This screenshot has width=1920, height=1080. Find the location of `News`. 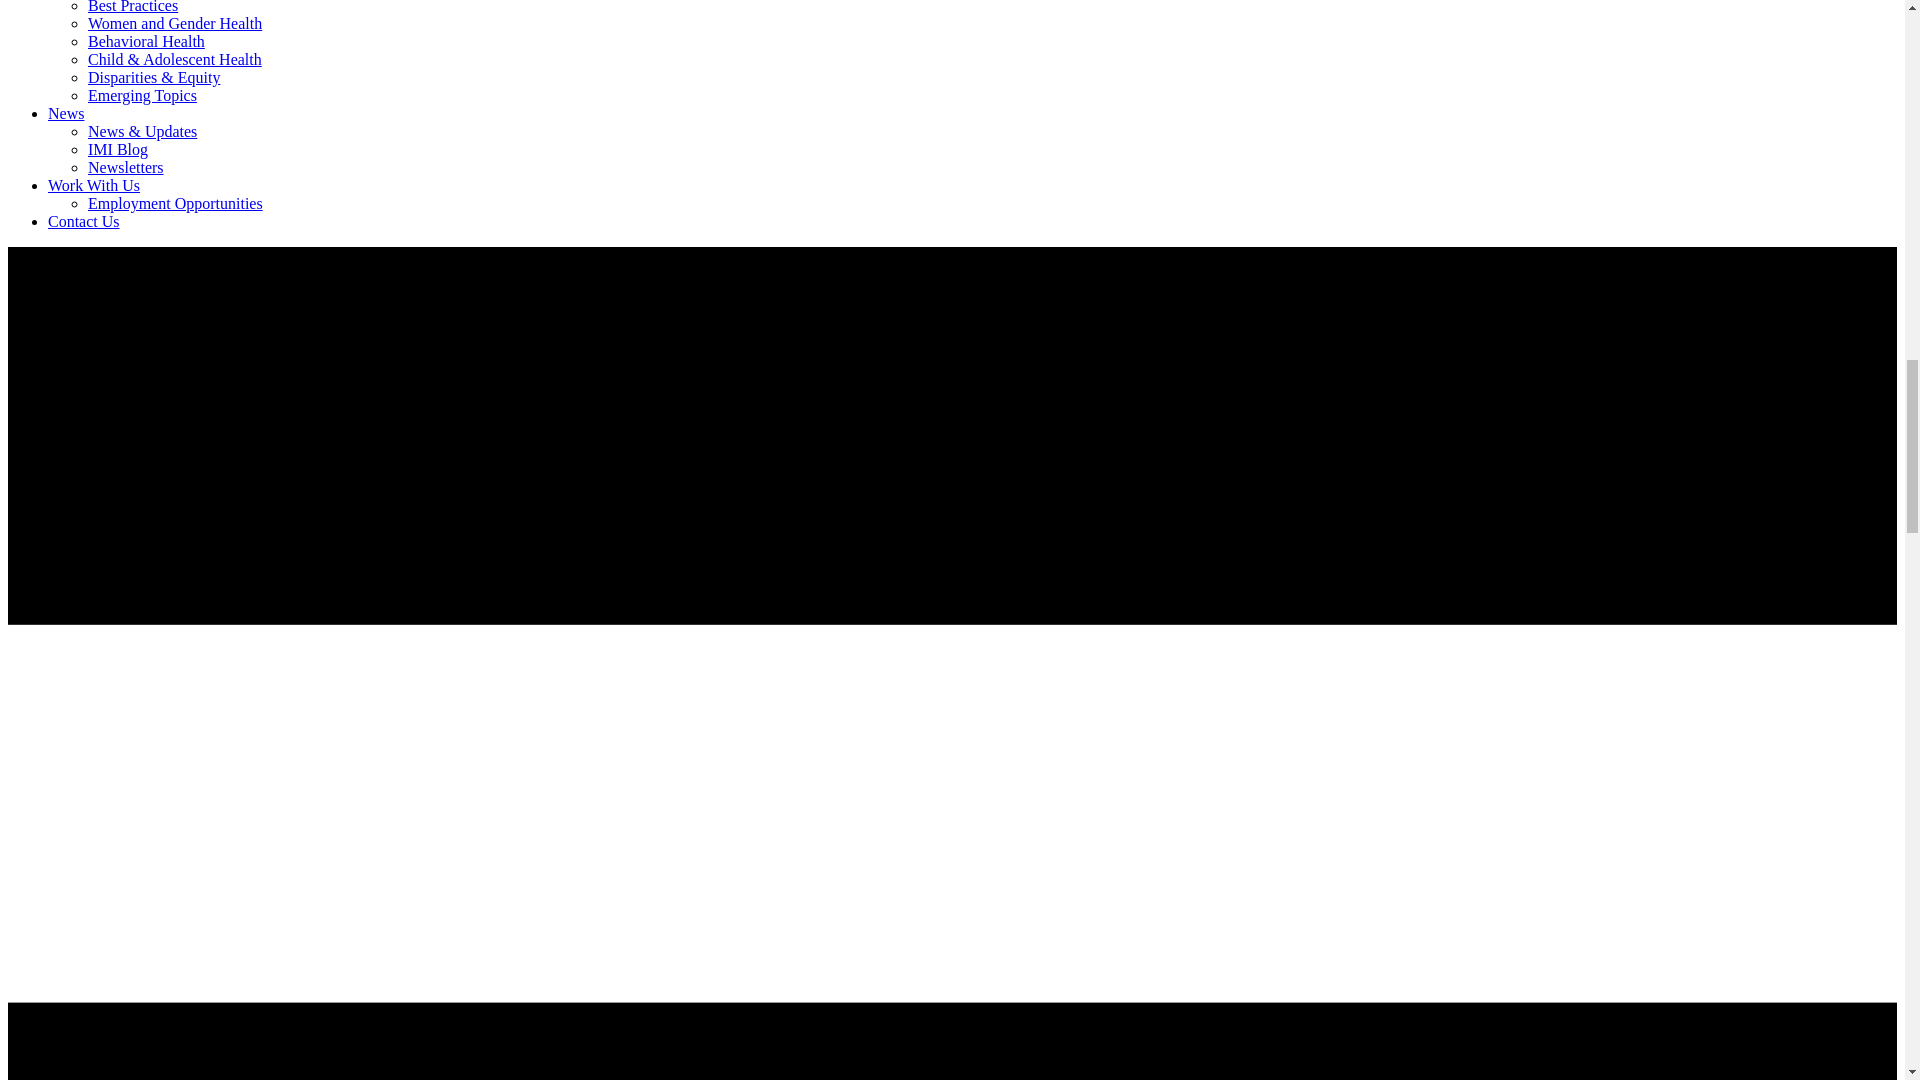

News is located at coordinates (66, 113).